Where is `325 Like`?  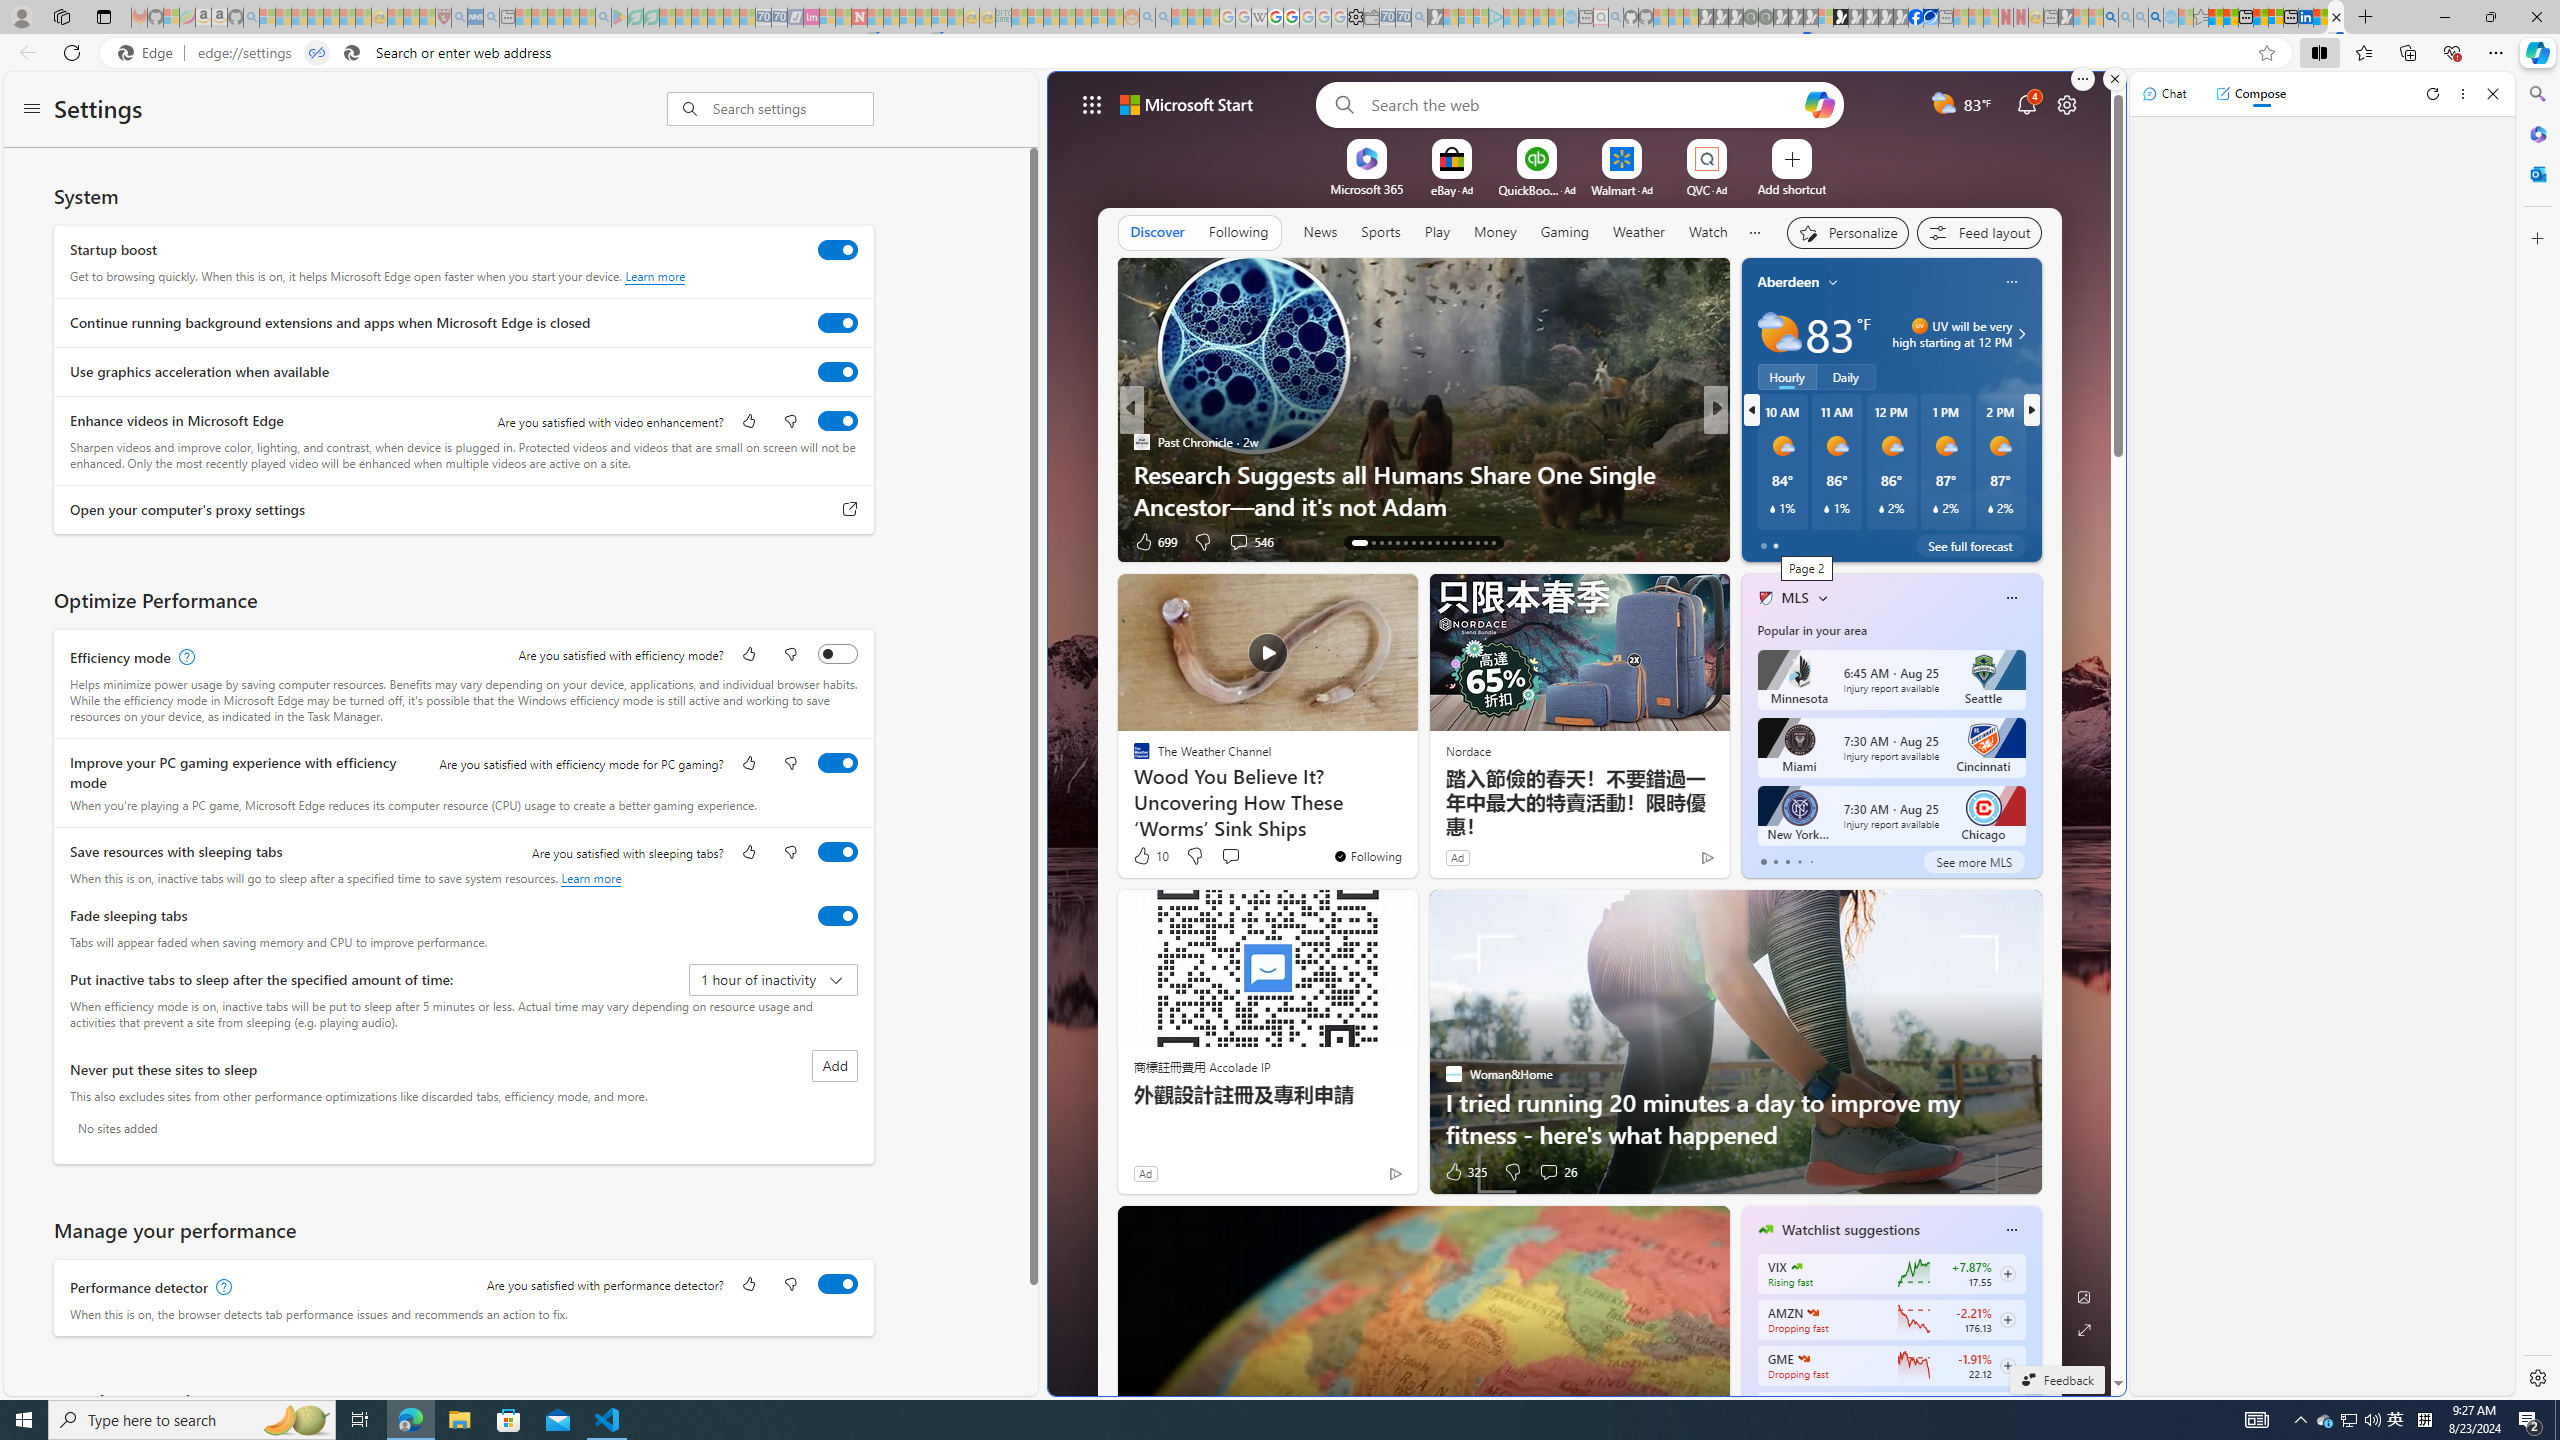 325 Like is located at coordinates (1466, 1172).